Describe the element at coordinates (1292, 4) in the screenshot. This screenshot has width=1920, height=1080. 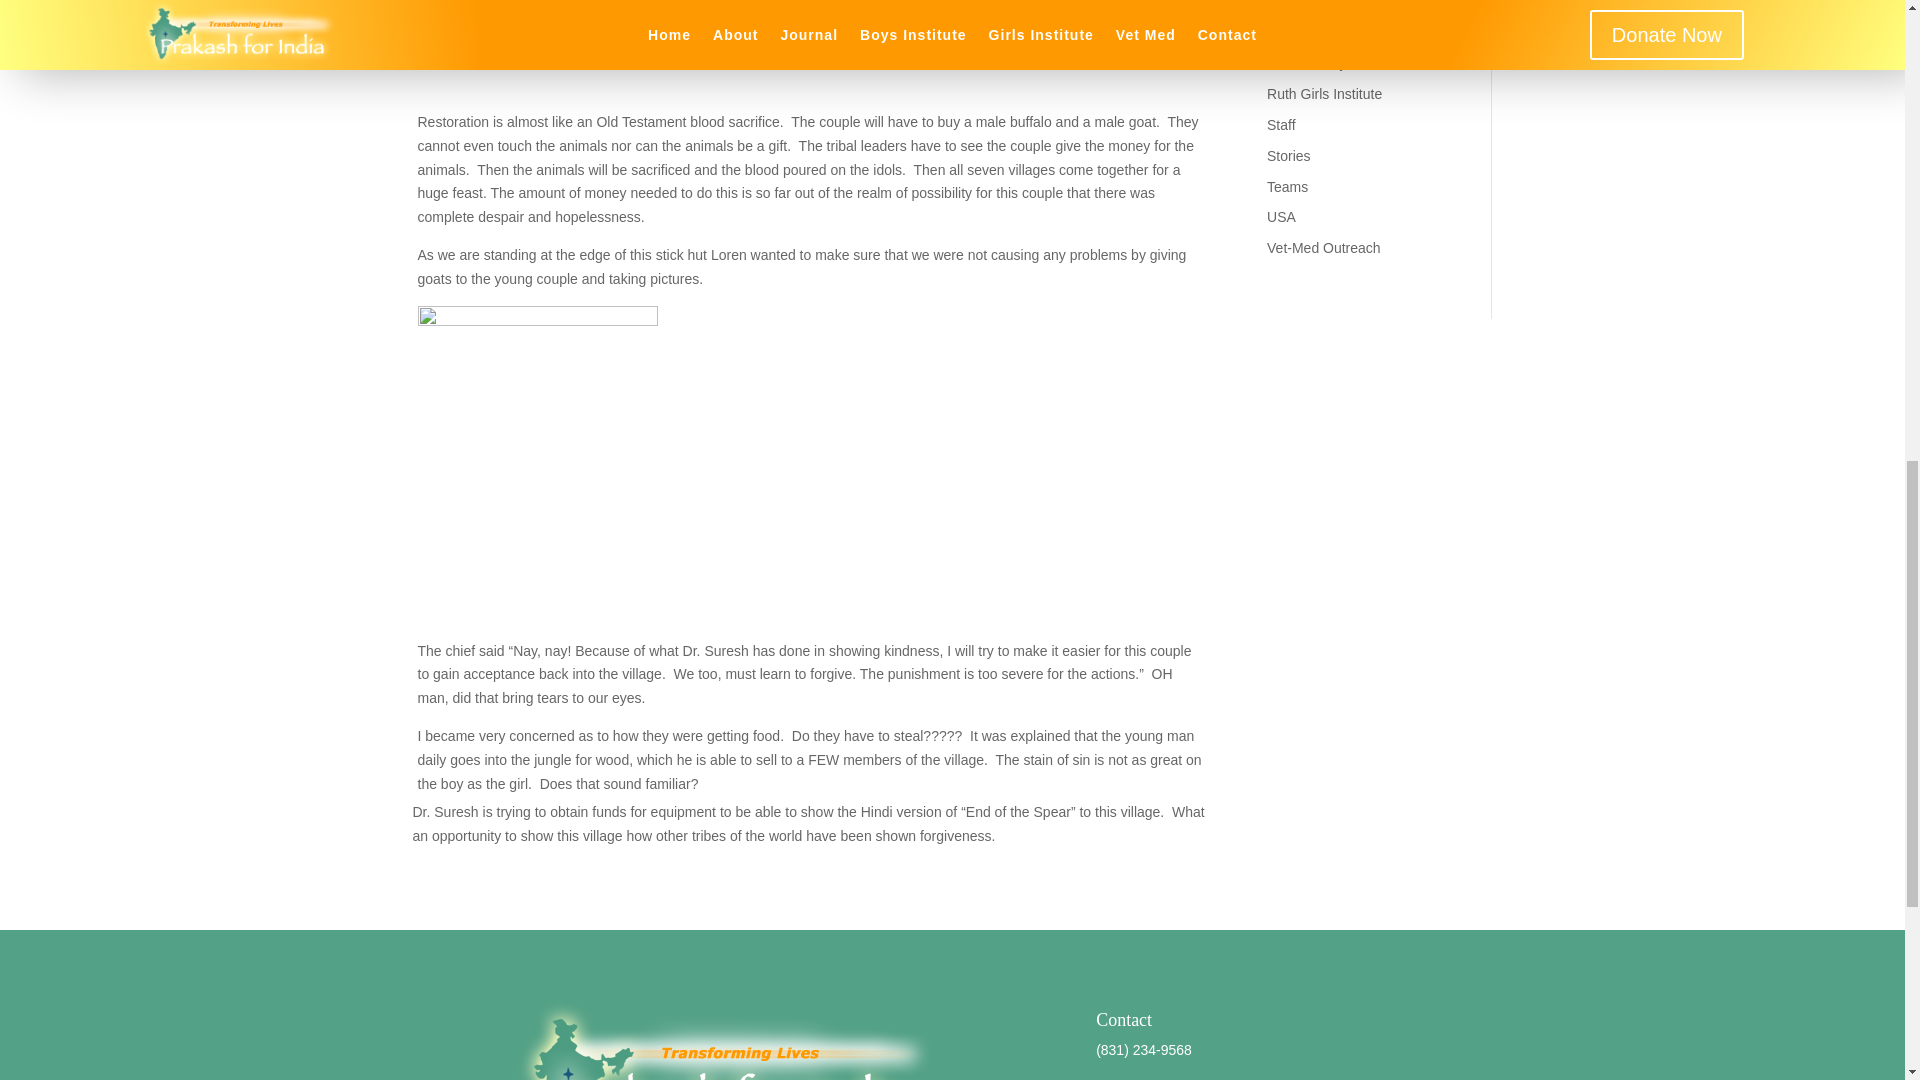
I see `Funding` at that location.